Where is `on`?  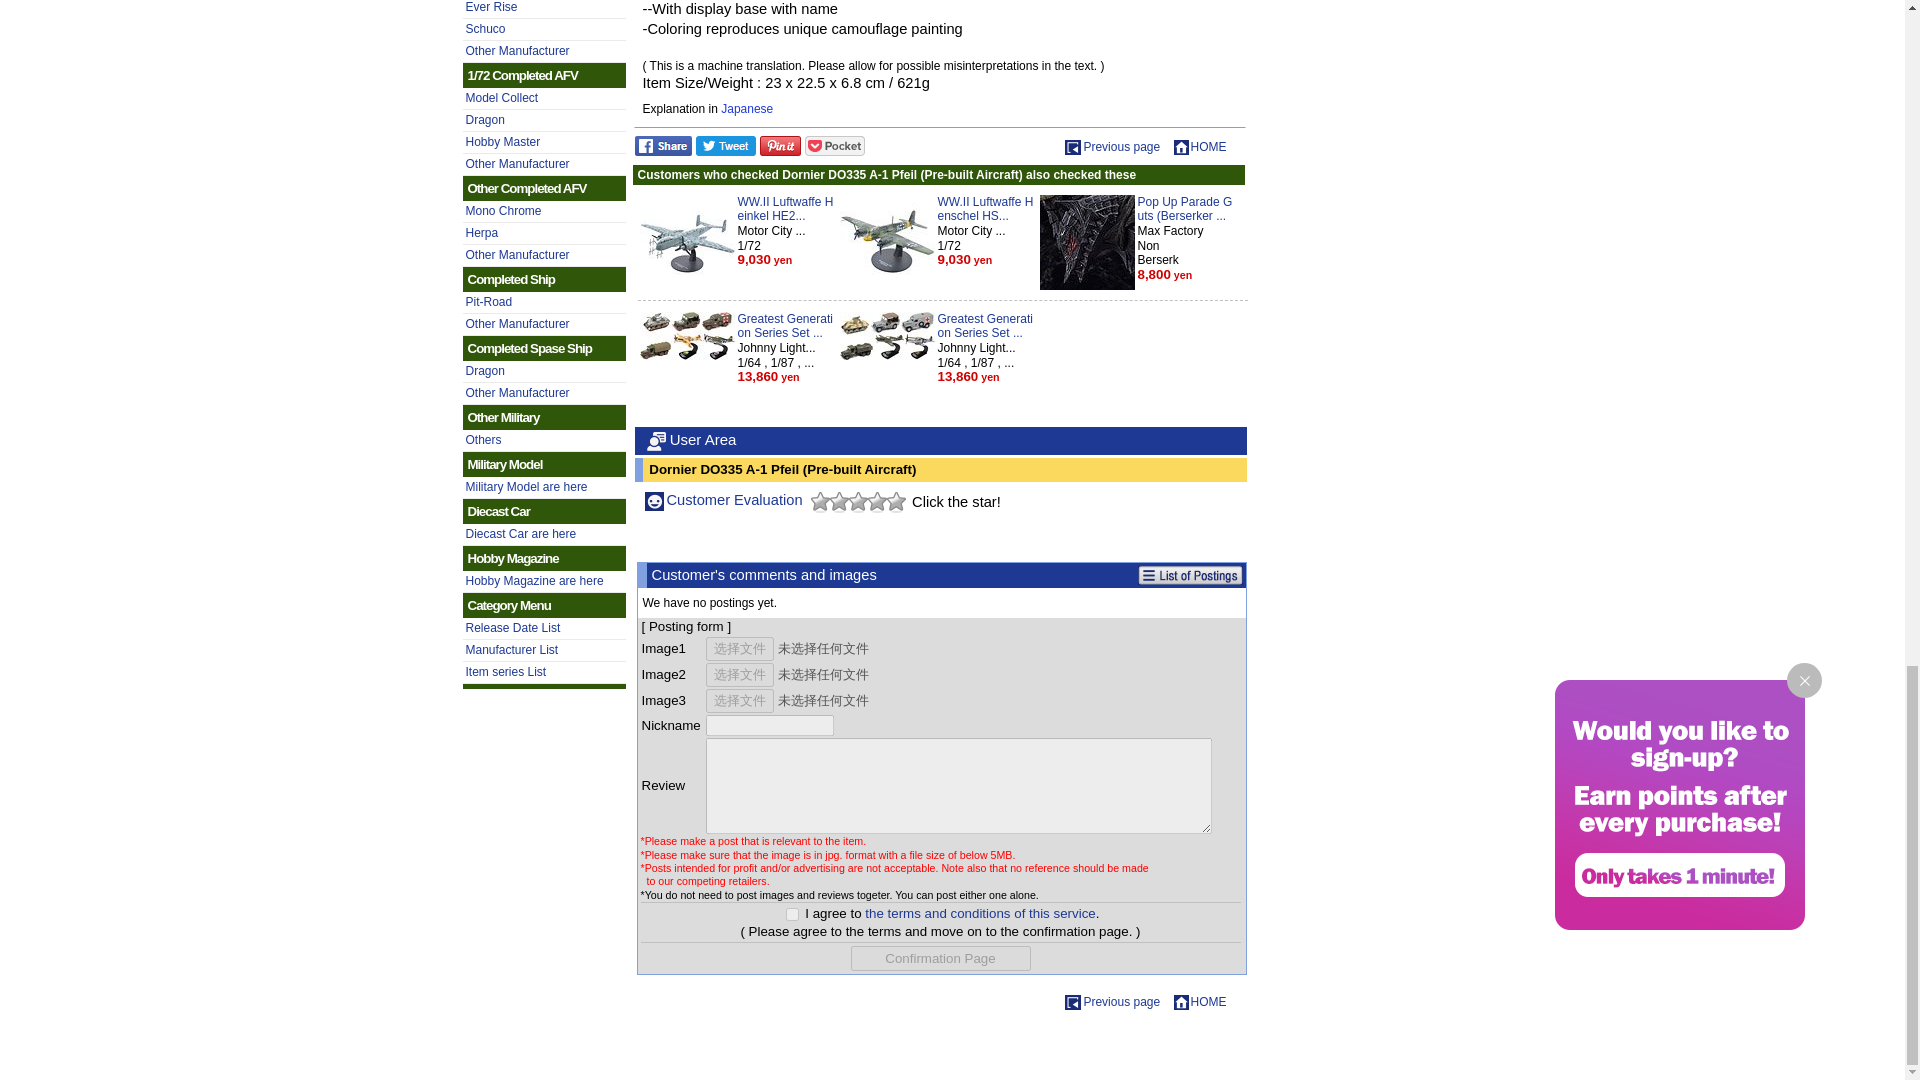
on is located at coordinates (792, 914).